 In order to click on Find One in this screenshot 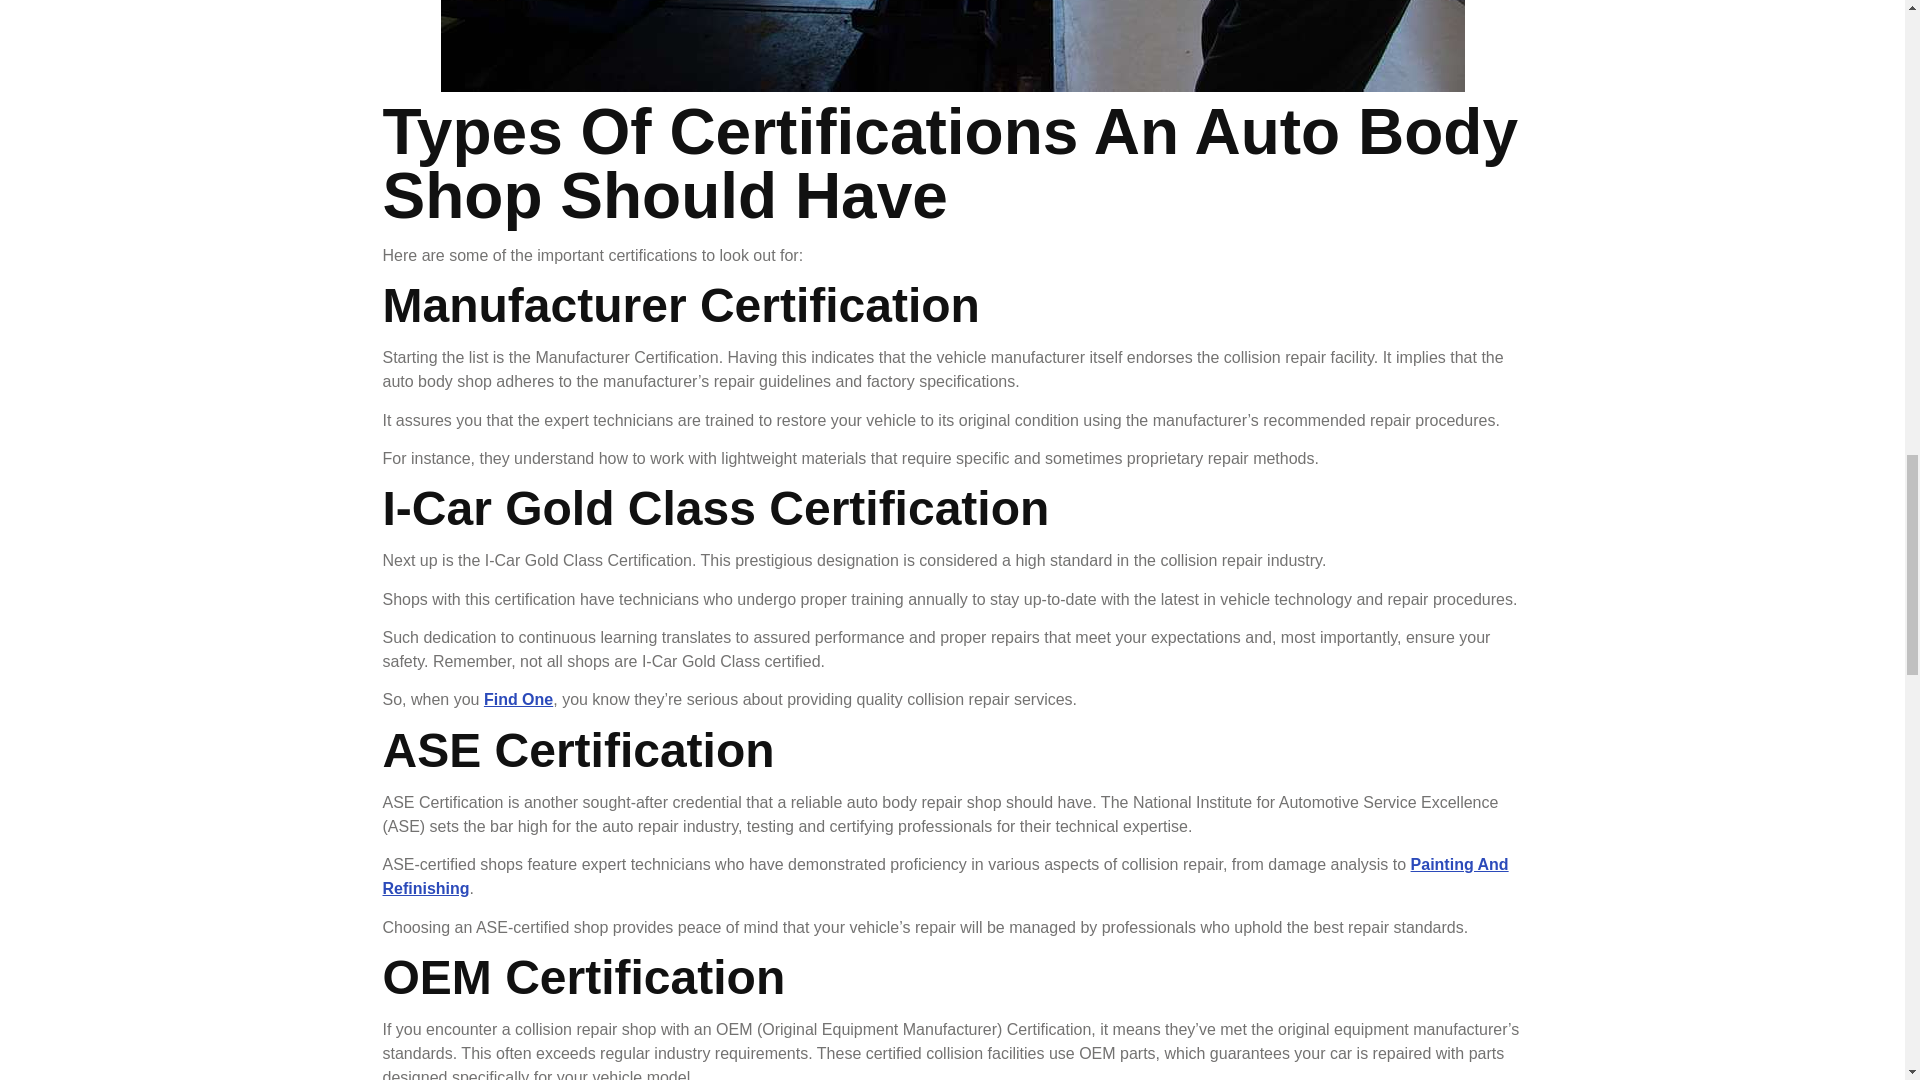, I will do `click(518, 700)`.